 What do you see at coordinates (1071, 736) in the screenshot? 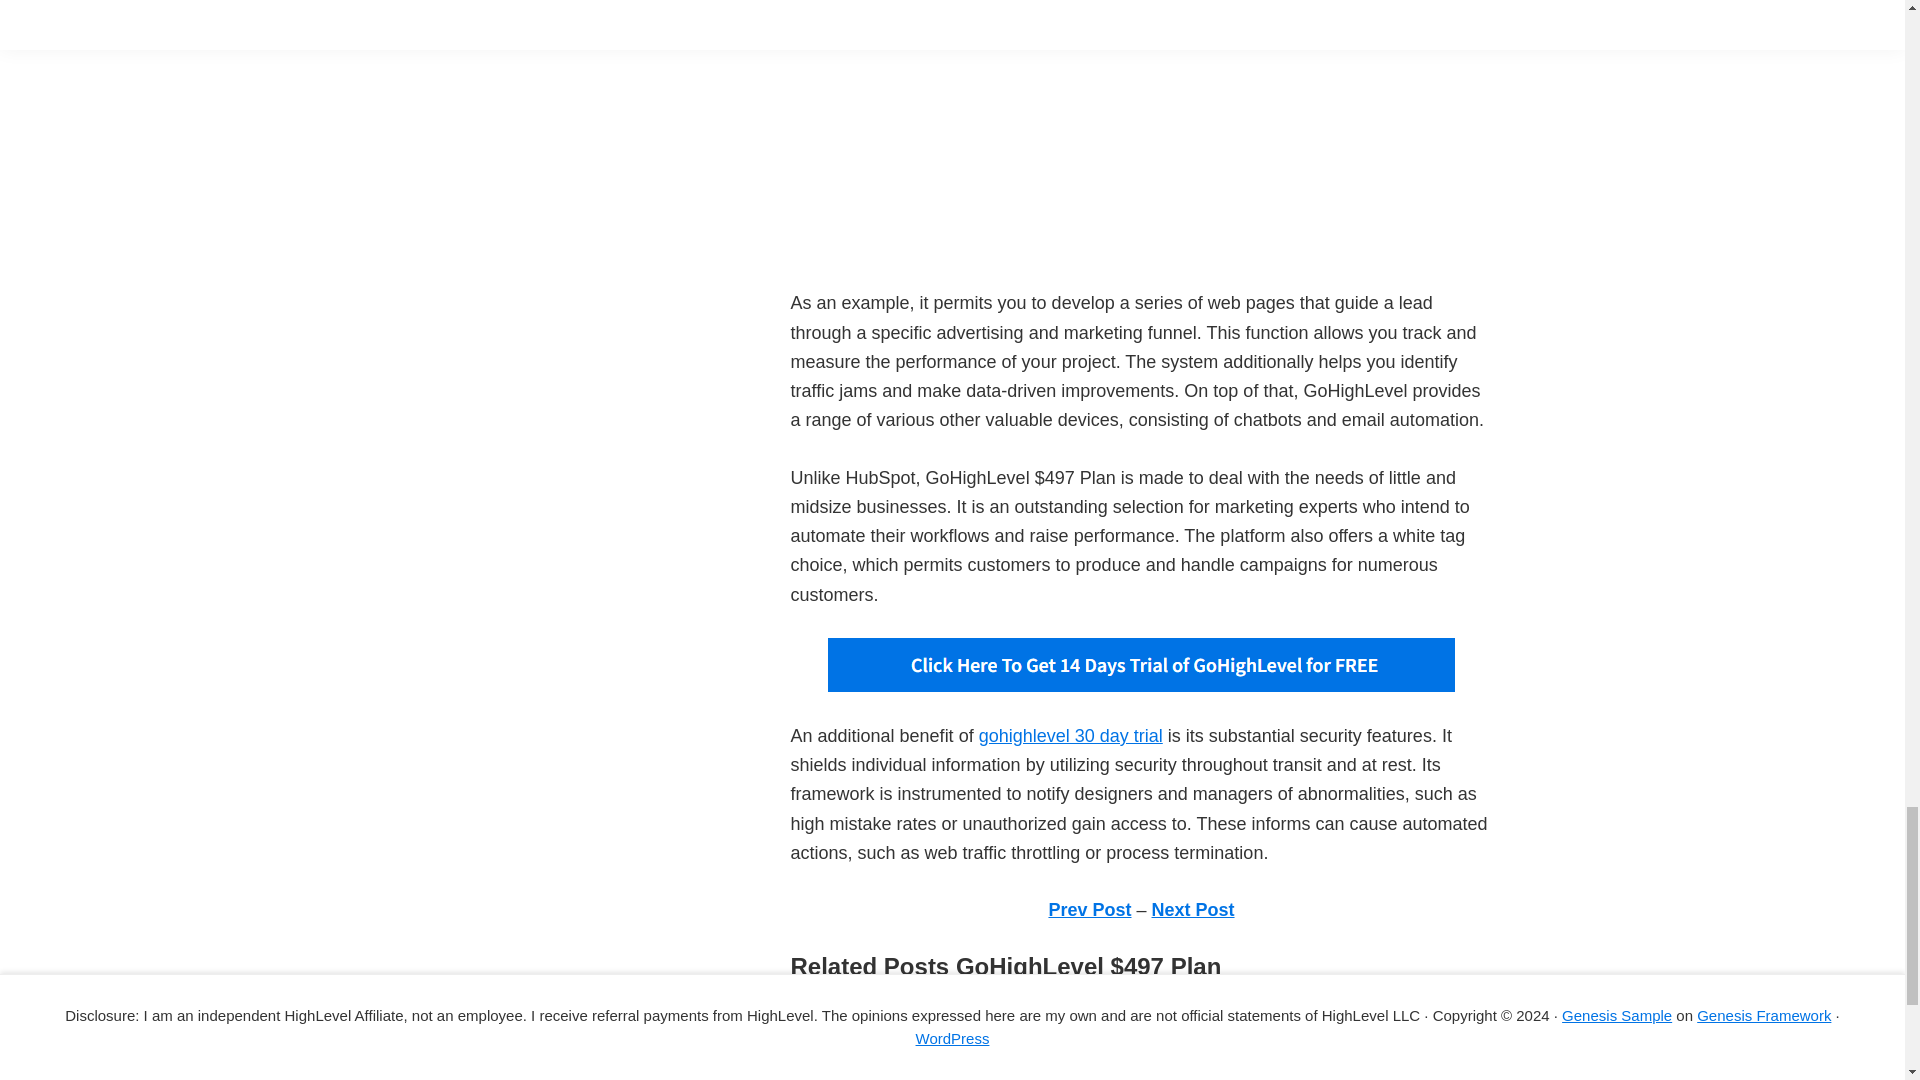
I see `gohighlevel 30 day trial` at bounding box center [1071, 736].